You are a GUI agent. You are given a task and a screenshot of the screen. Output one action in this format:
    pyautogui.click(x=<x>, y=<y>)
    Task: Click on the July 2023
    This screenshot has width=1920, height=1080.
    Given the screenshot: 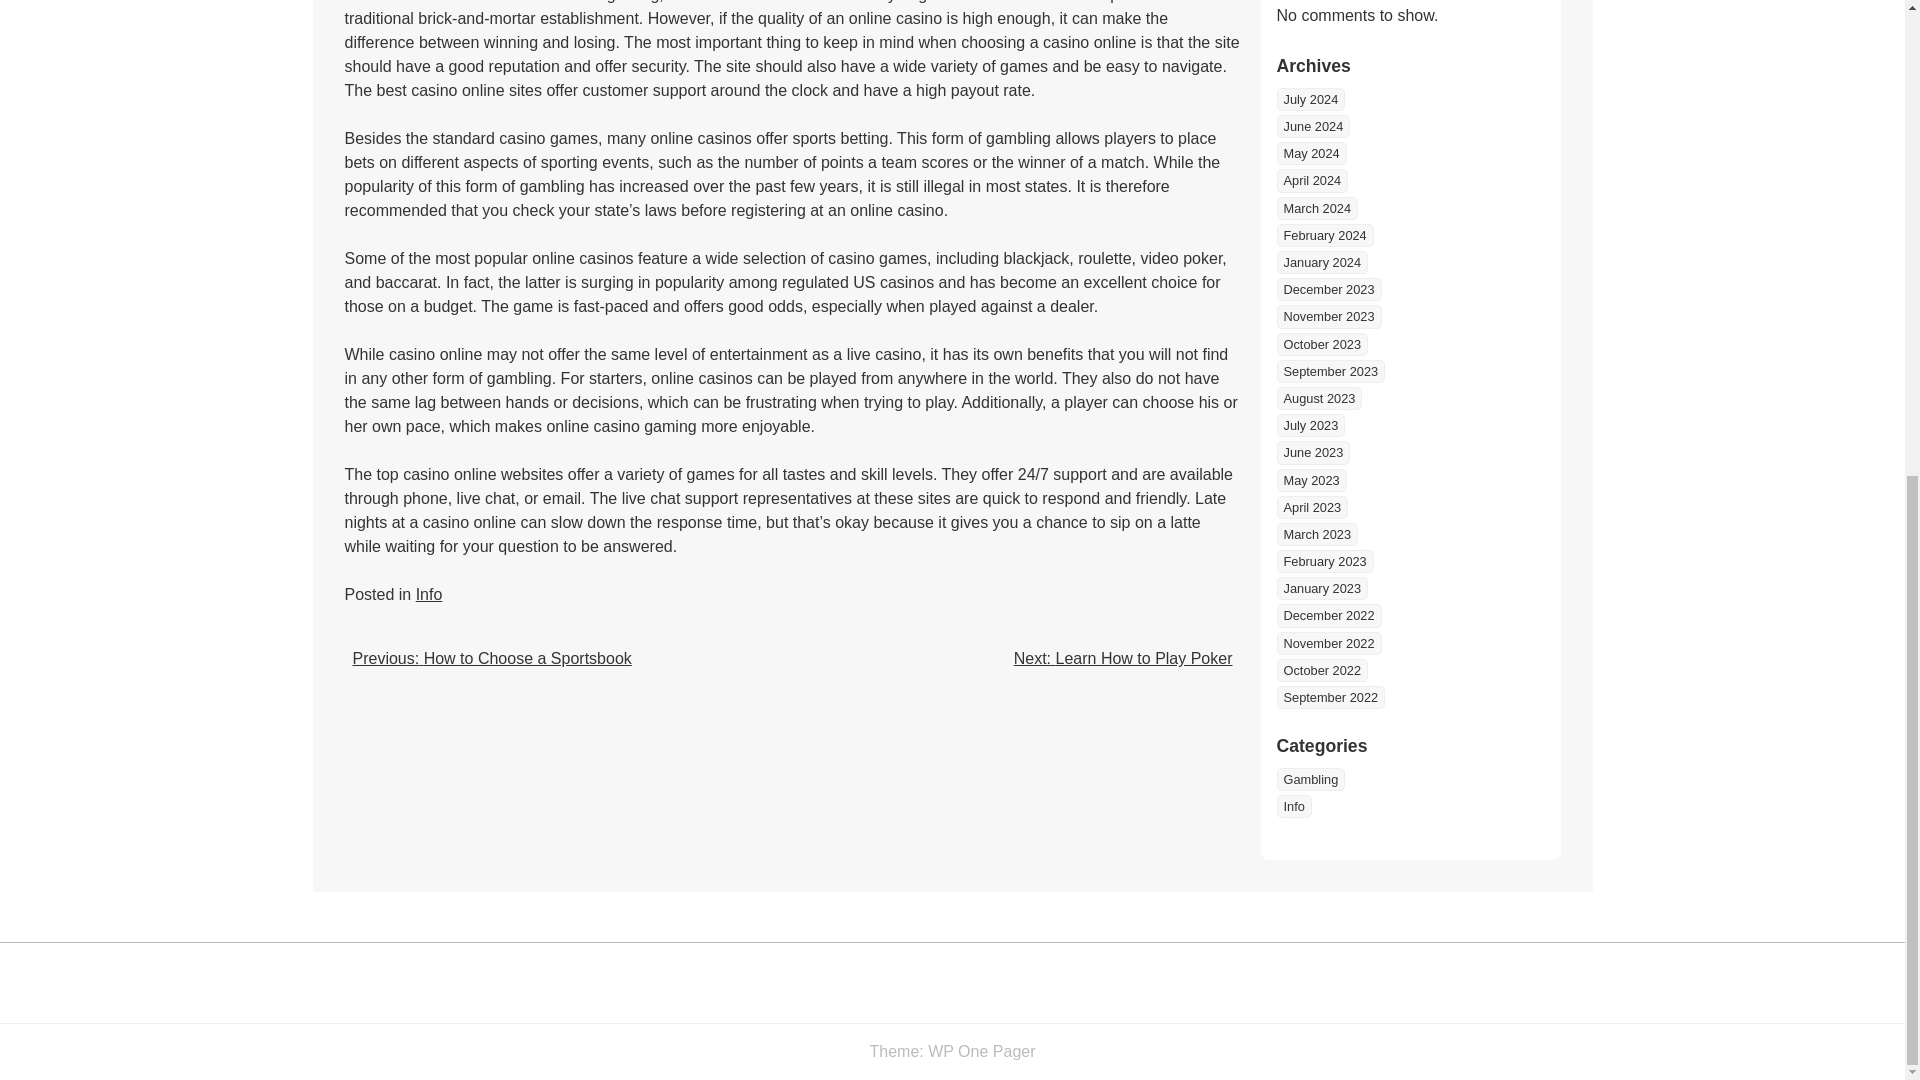 What is the action you would take?
    pyautogui.click(x=1310, y=425)
    